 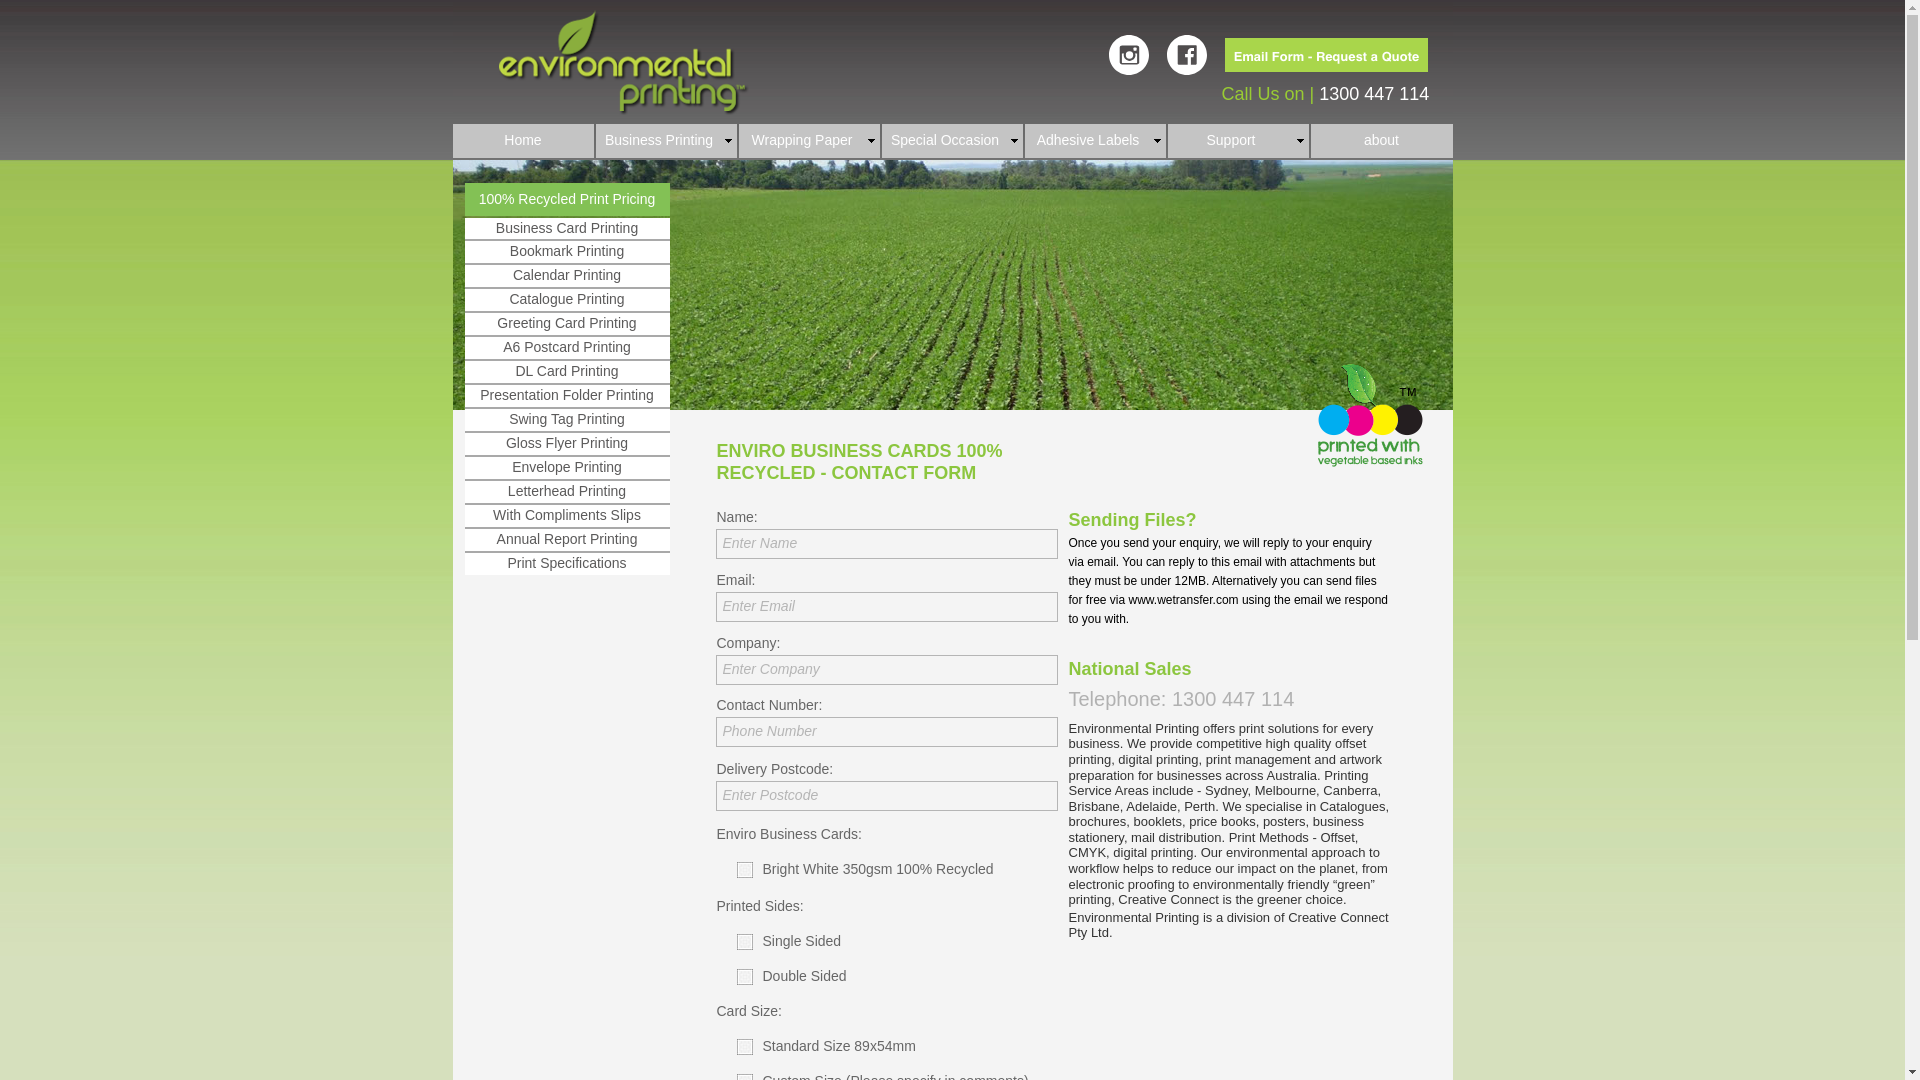 I want to click on DL Card Printing, so click(x=566, y=372).